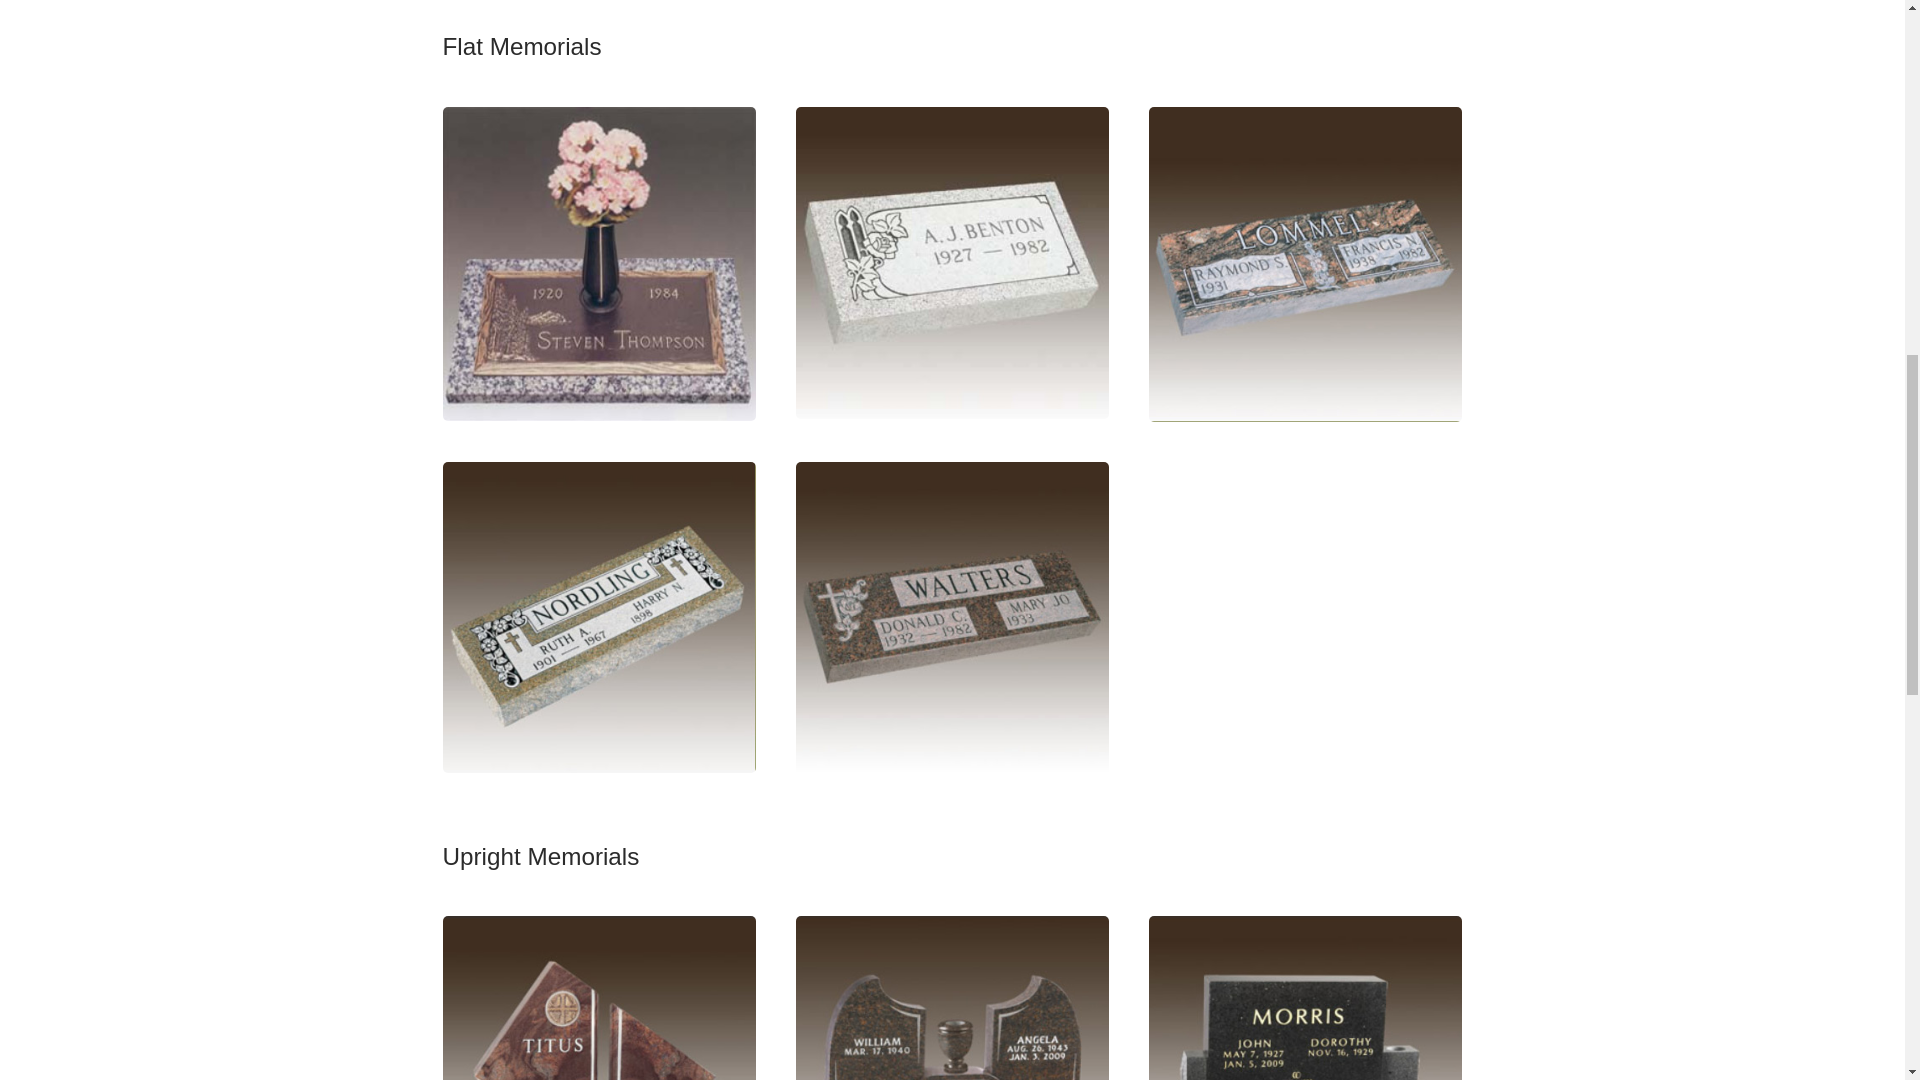  I want to click on flat-memoral4, so click(952, 262).